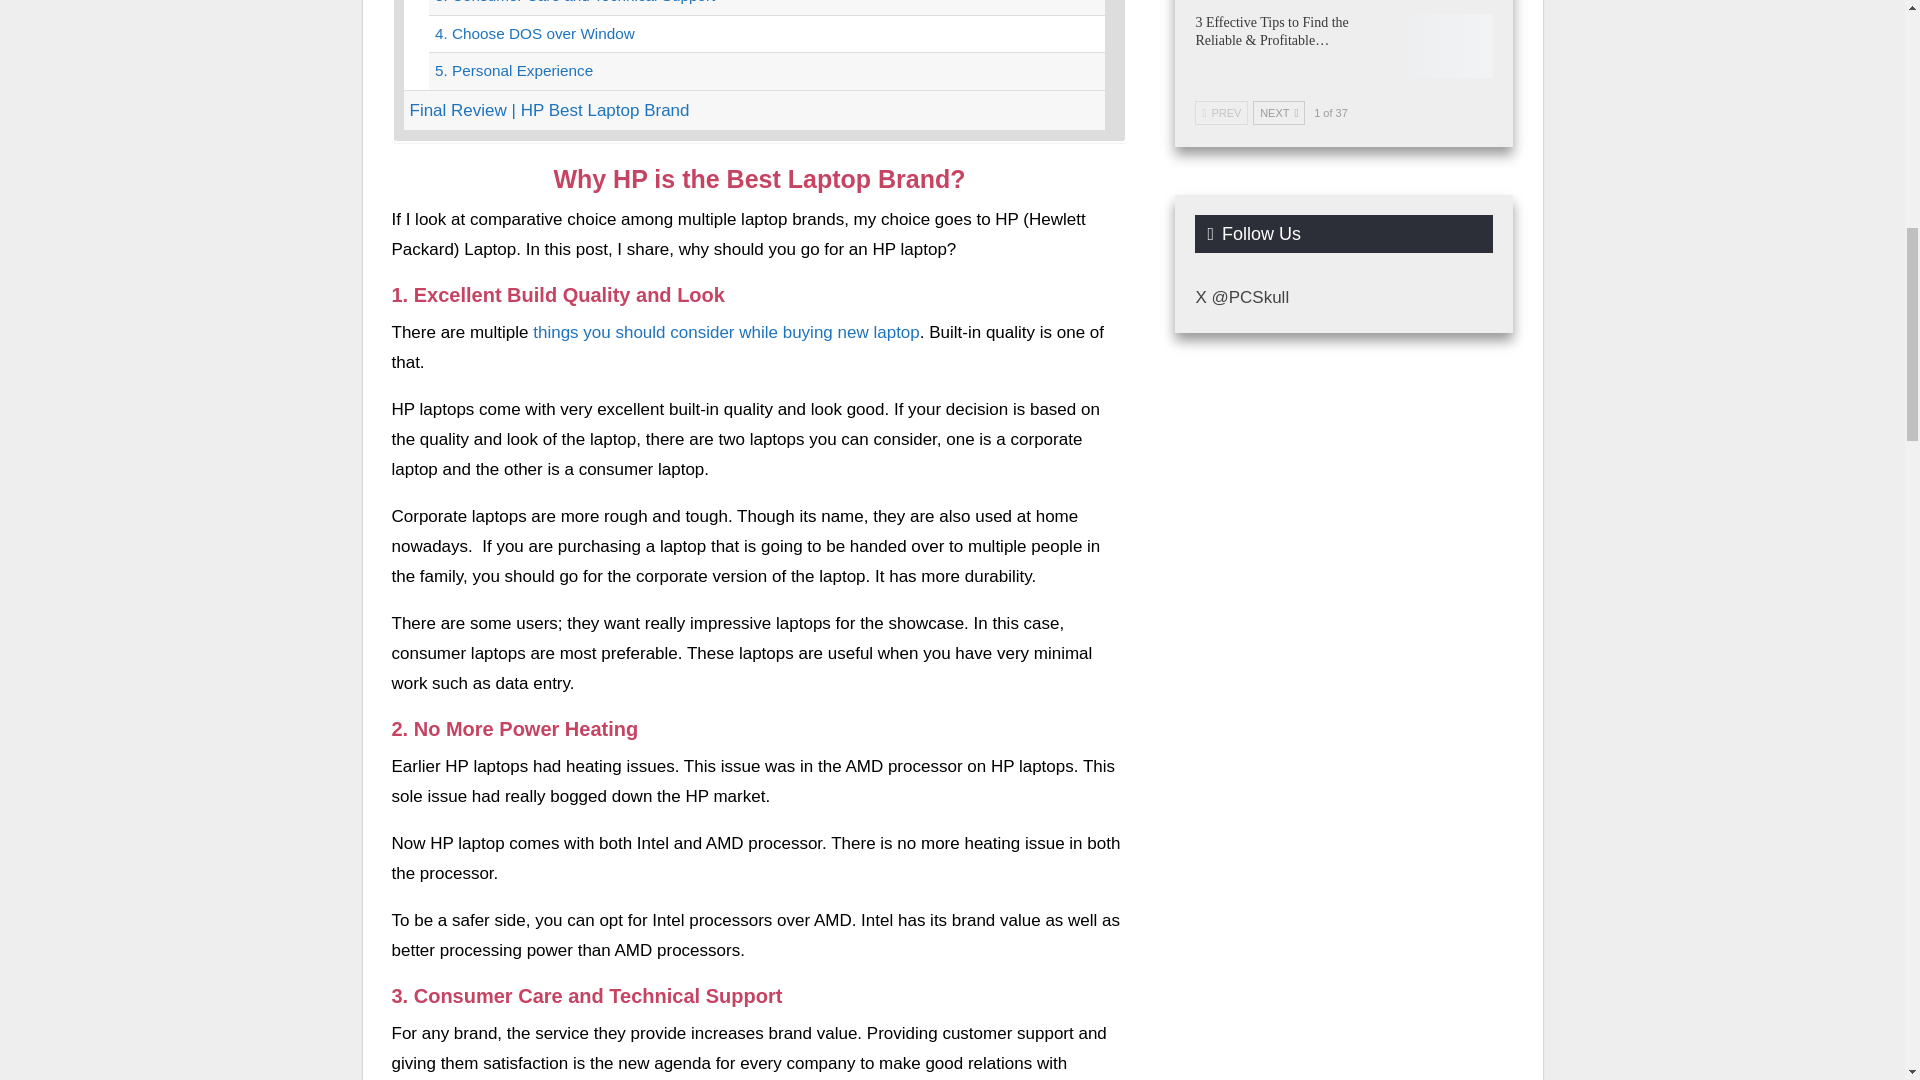  Describe the element at coordinates (766, 70) in the screenshot. I see `5. Personal Experience` at that location.